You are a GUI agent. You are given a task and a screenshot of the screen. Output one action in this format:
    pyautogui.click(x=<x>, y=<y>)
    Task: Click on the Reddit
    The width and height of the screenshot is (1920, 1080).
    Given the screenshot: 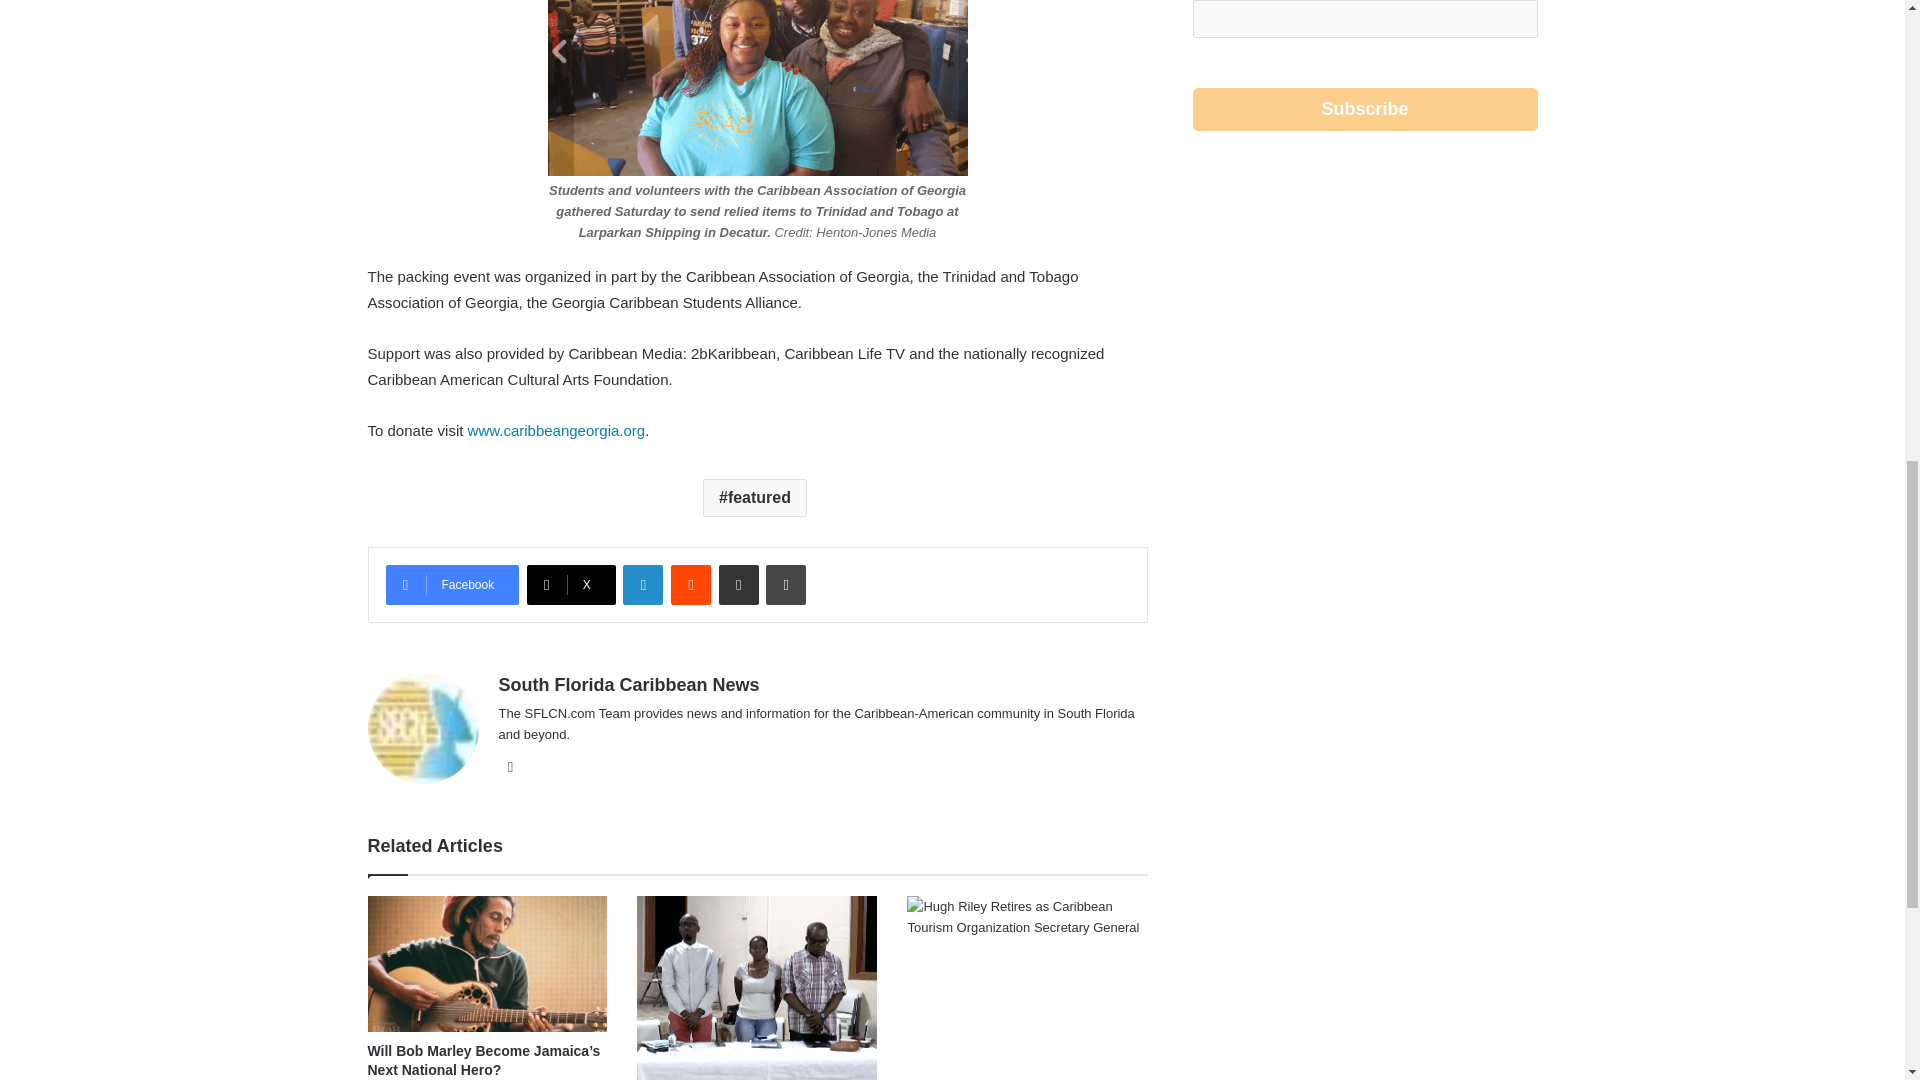 What is the action you would take?
    pyautogui.click(x=690, y=584)
    